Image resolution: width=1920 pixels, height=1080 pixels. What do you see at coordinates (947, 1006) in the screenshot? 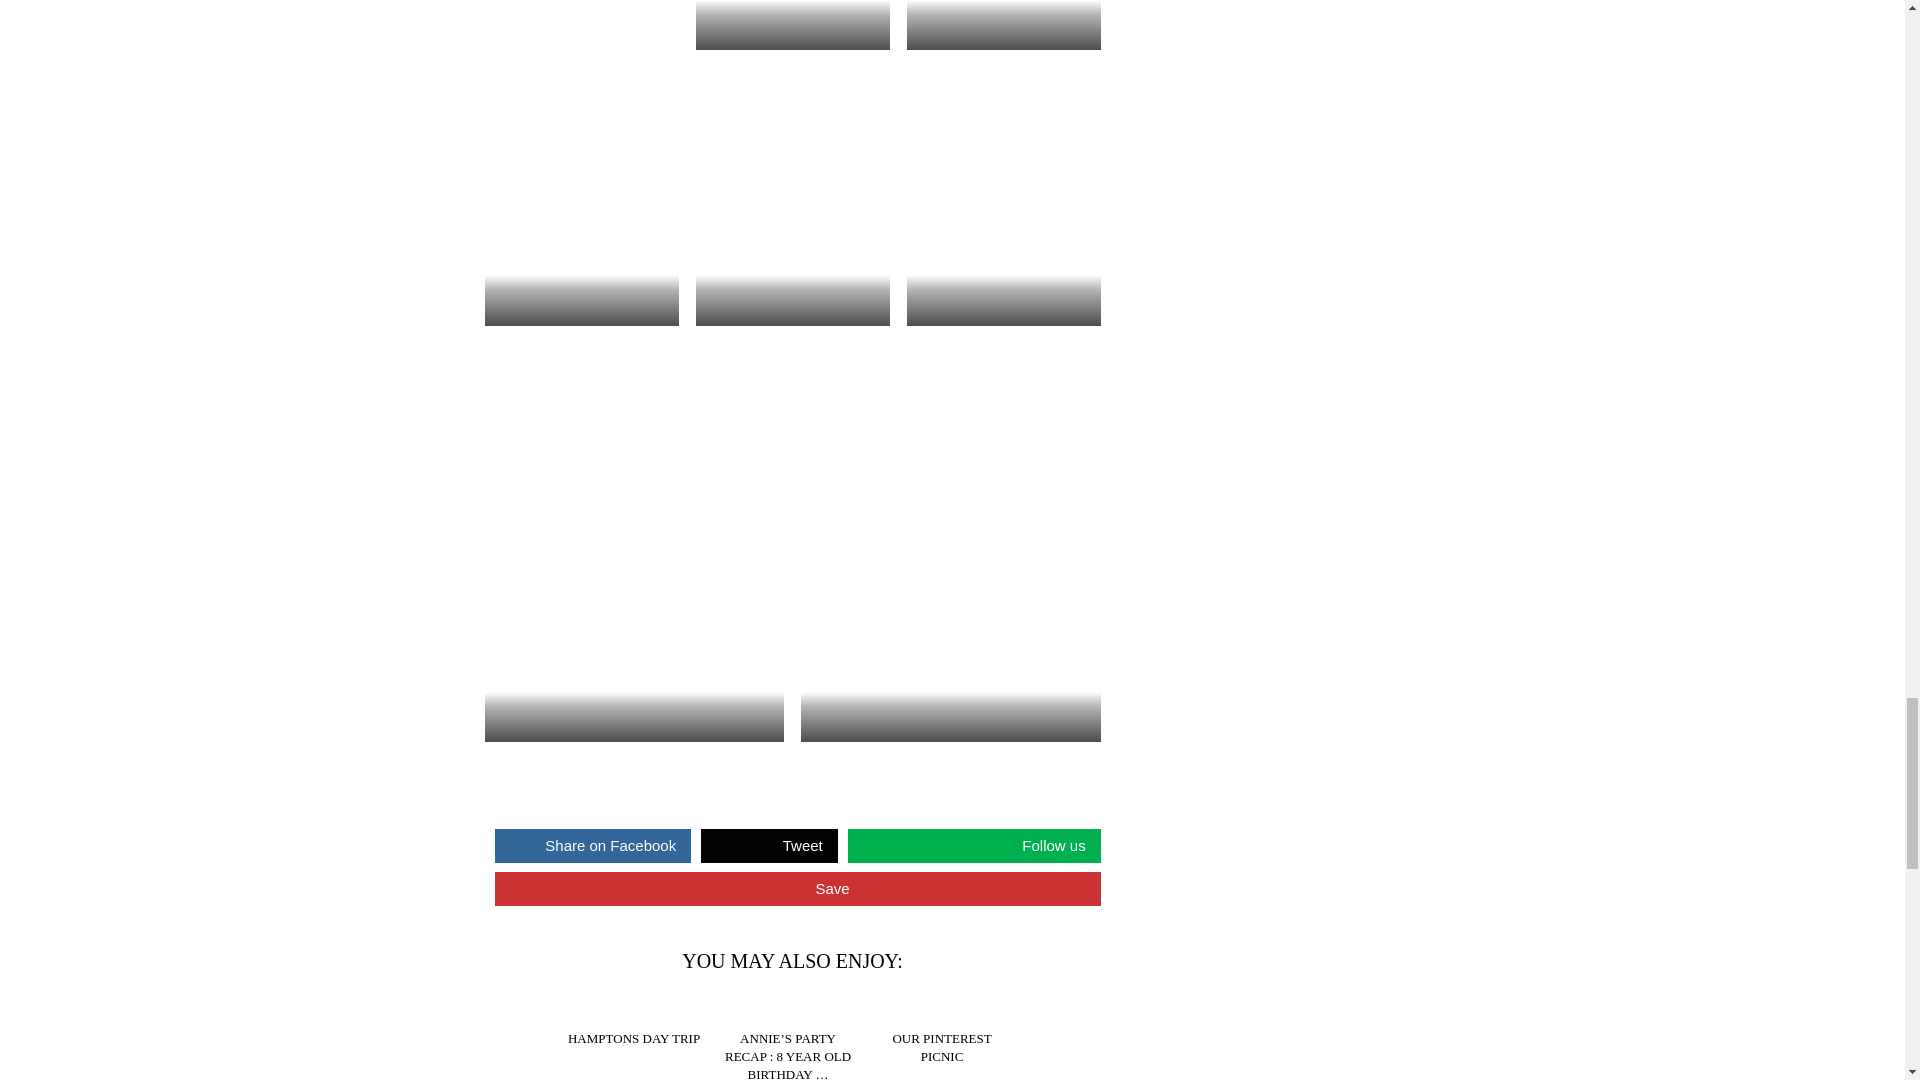
I see `OUR PINTEREST PICNIC` at bounding box center [947, 1006].